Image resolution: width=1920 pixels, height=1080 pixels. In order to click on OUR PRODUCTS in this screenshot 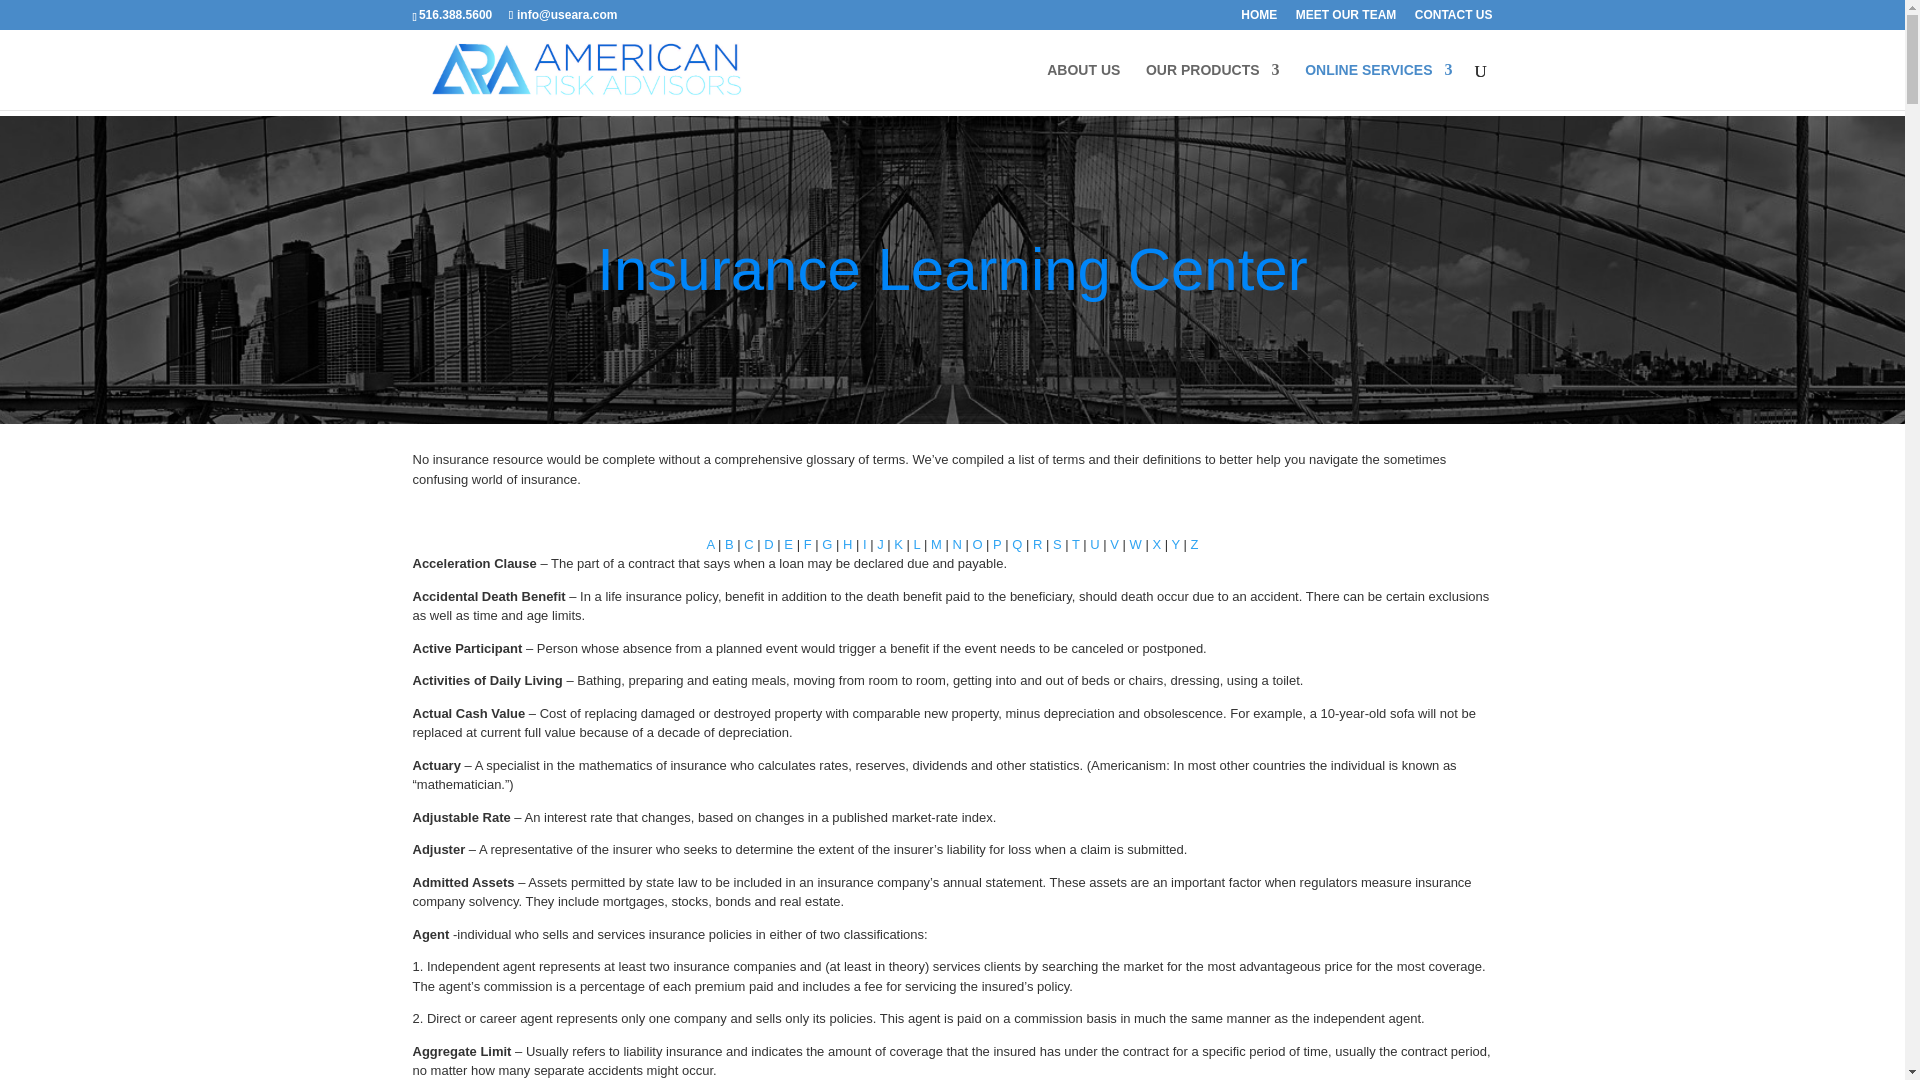, I will do `click(1213, 86)`.